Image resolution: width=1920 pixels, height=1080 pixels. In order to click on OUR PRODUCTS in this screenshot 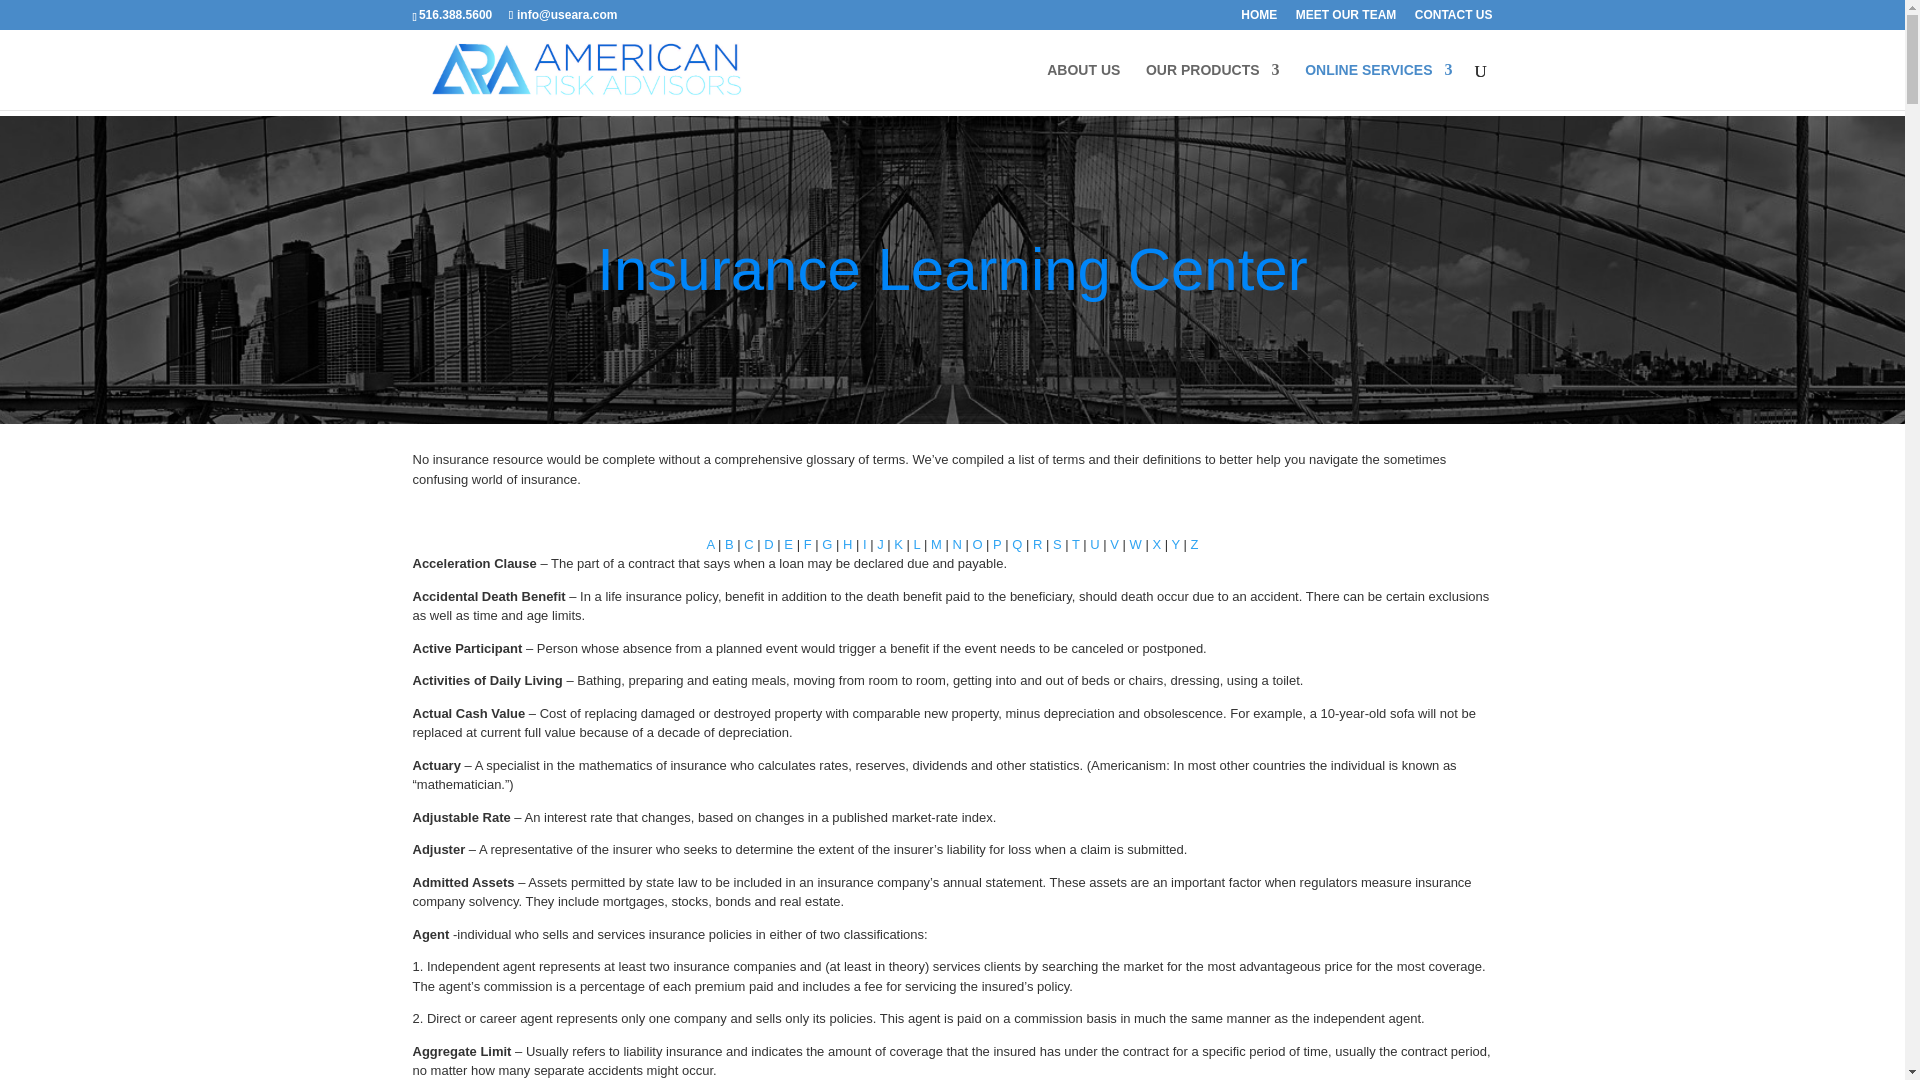, I will do `click(1213, 86)`.